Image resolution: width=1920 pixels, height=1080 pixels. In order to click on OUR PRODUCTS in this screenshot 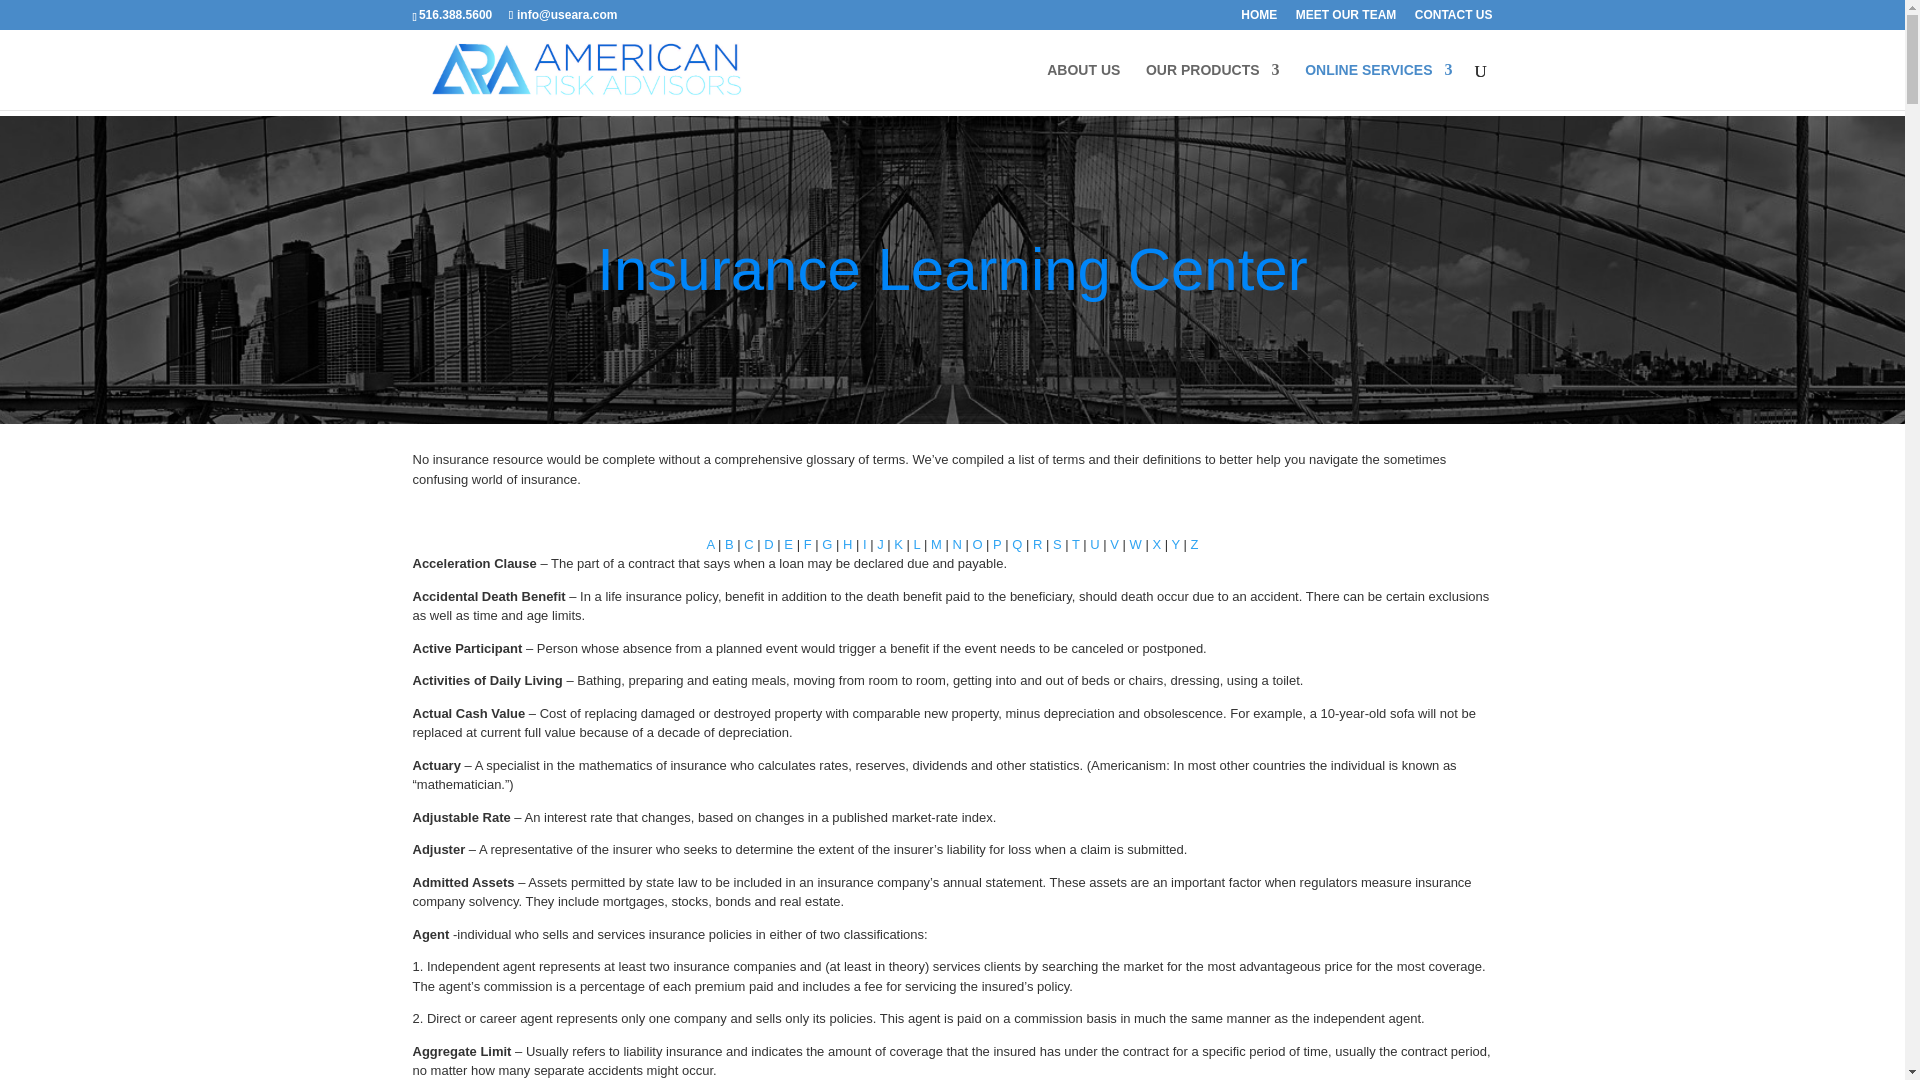, I will do `click(1213, 86)`.